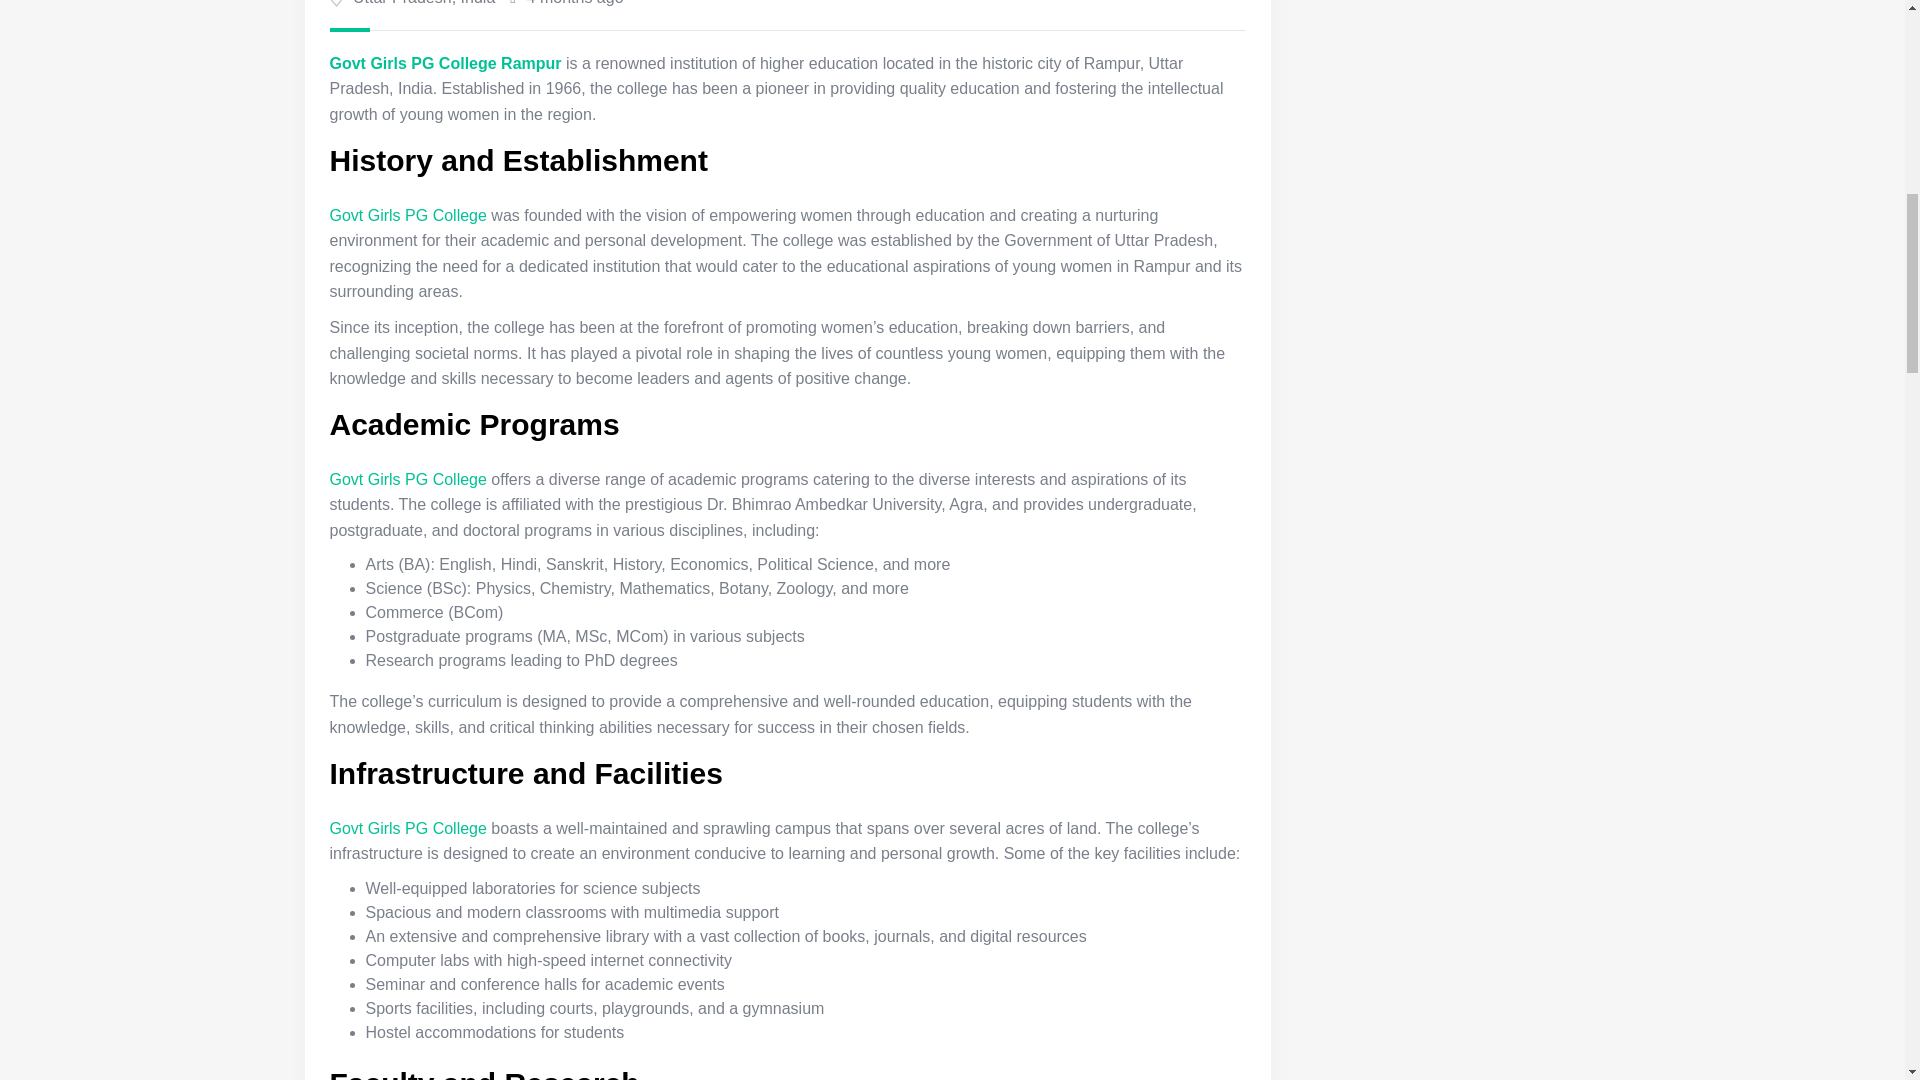 Image resolution: width=1920 pixels, height=1080 pixels. Describe the element at coordinates (408, 828) in the screenshot. I see `Govt Girls PG College` at that location.